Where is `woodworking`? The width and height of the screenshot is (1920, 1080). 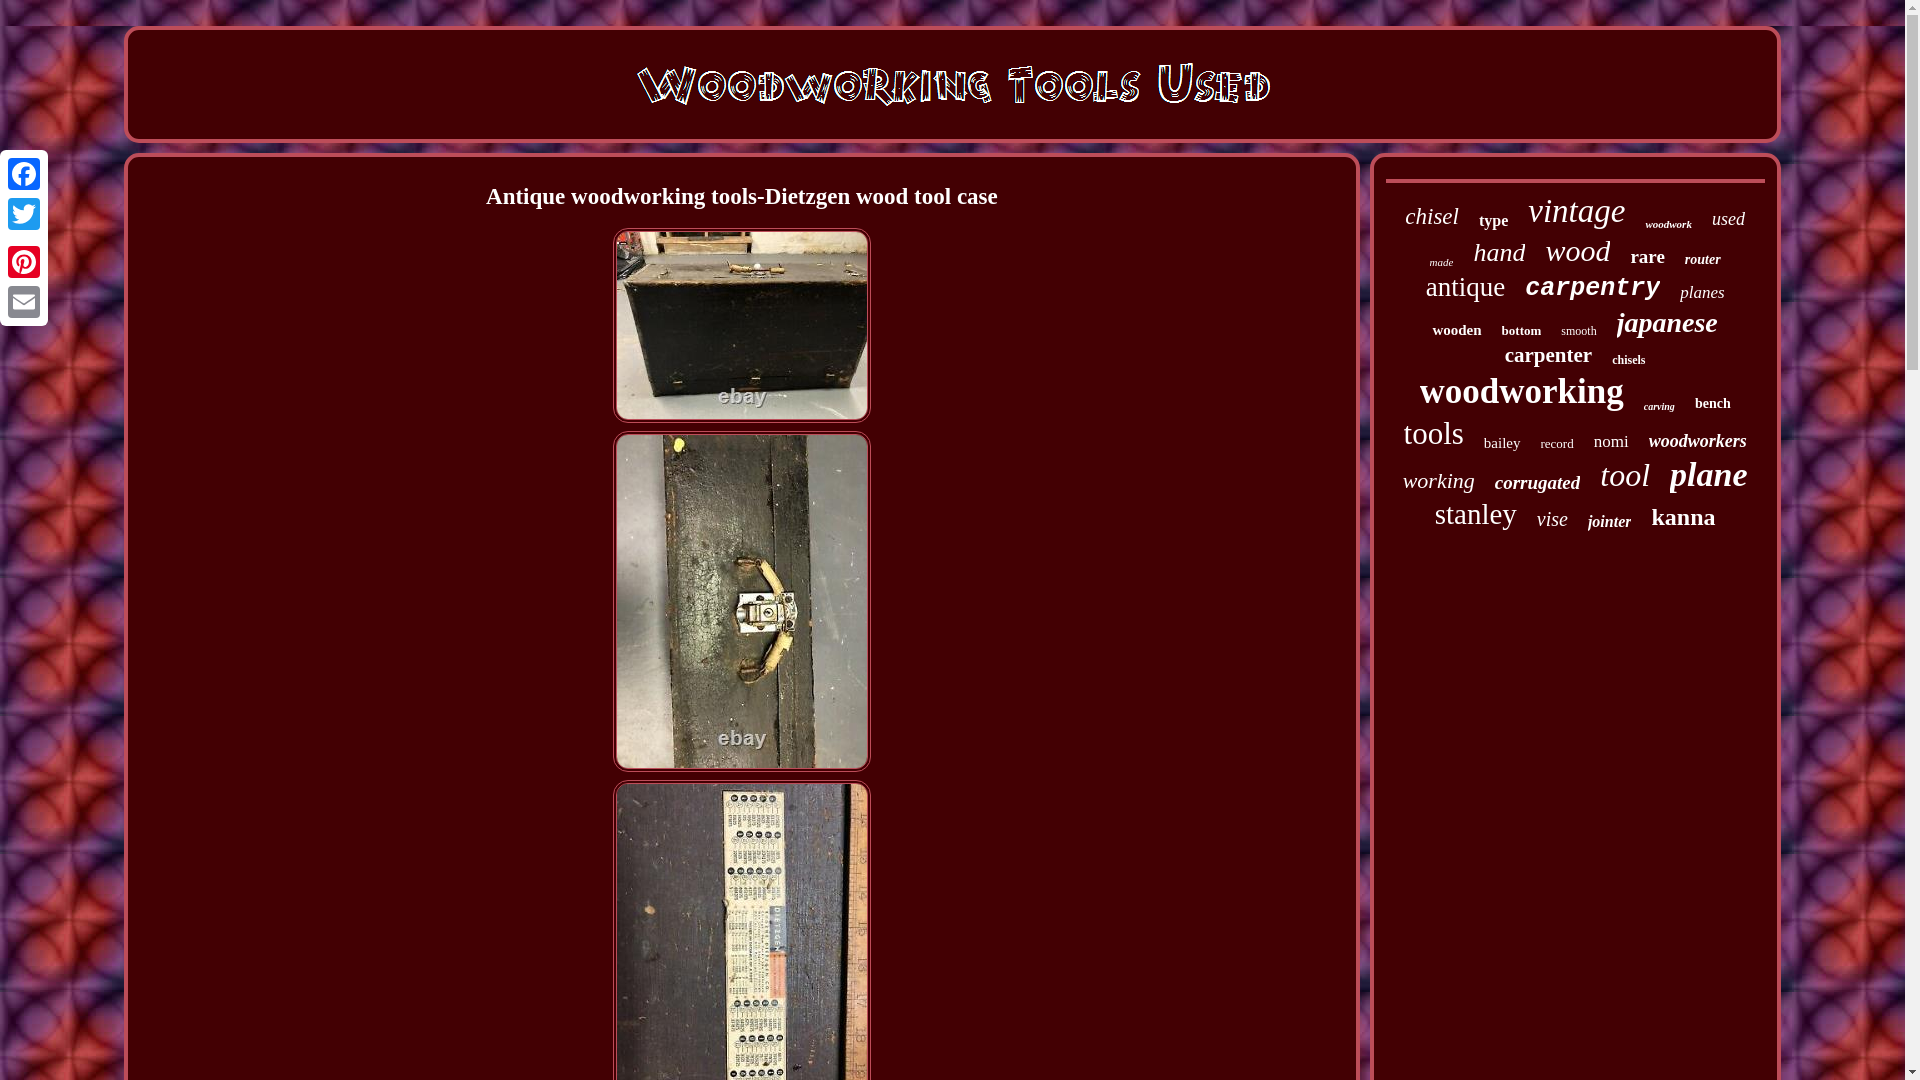 woodworking is located at coordinates (1522, 391).